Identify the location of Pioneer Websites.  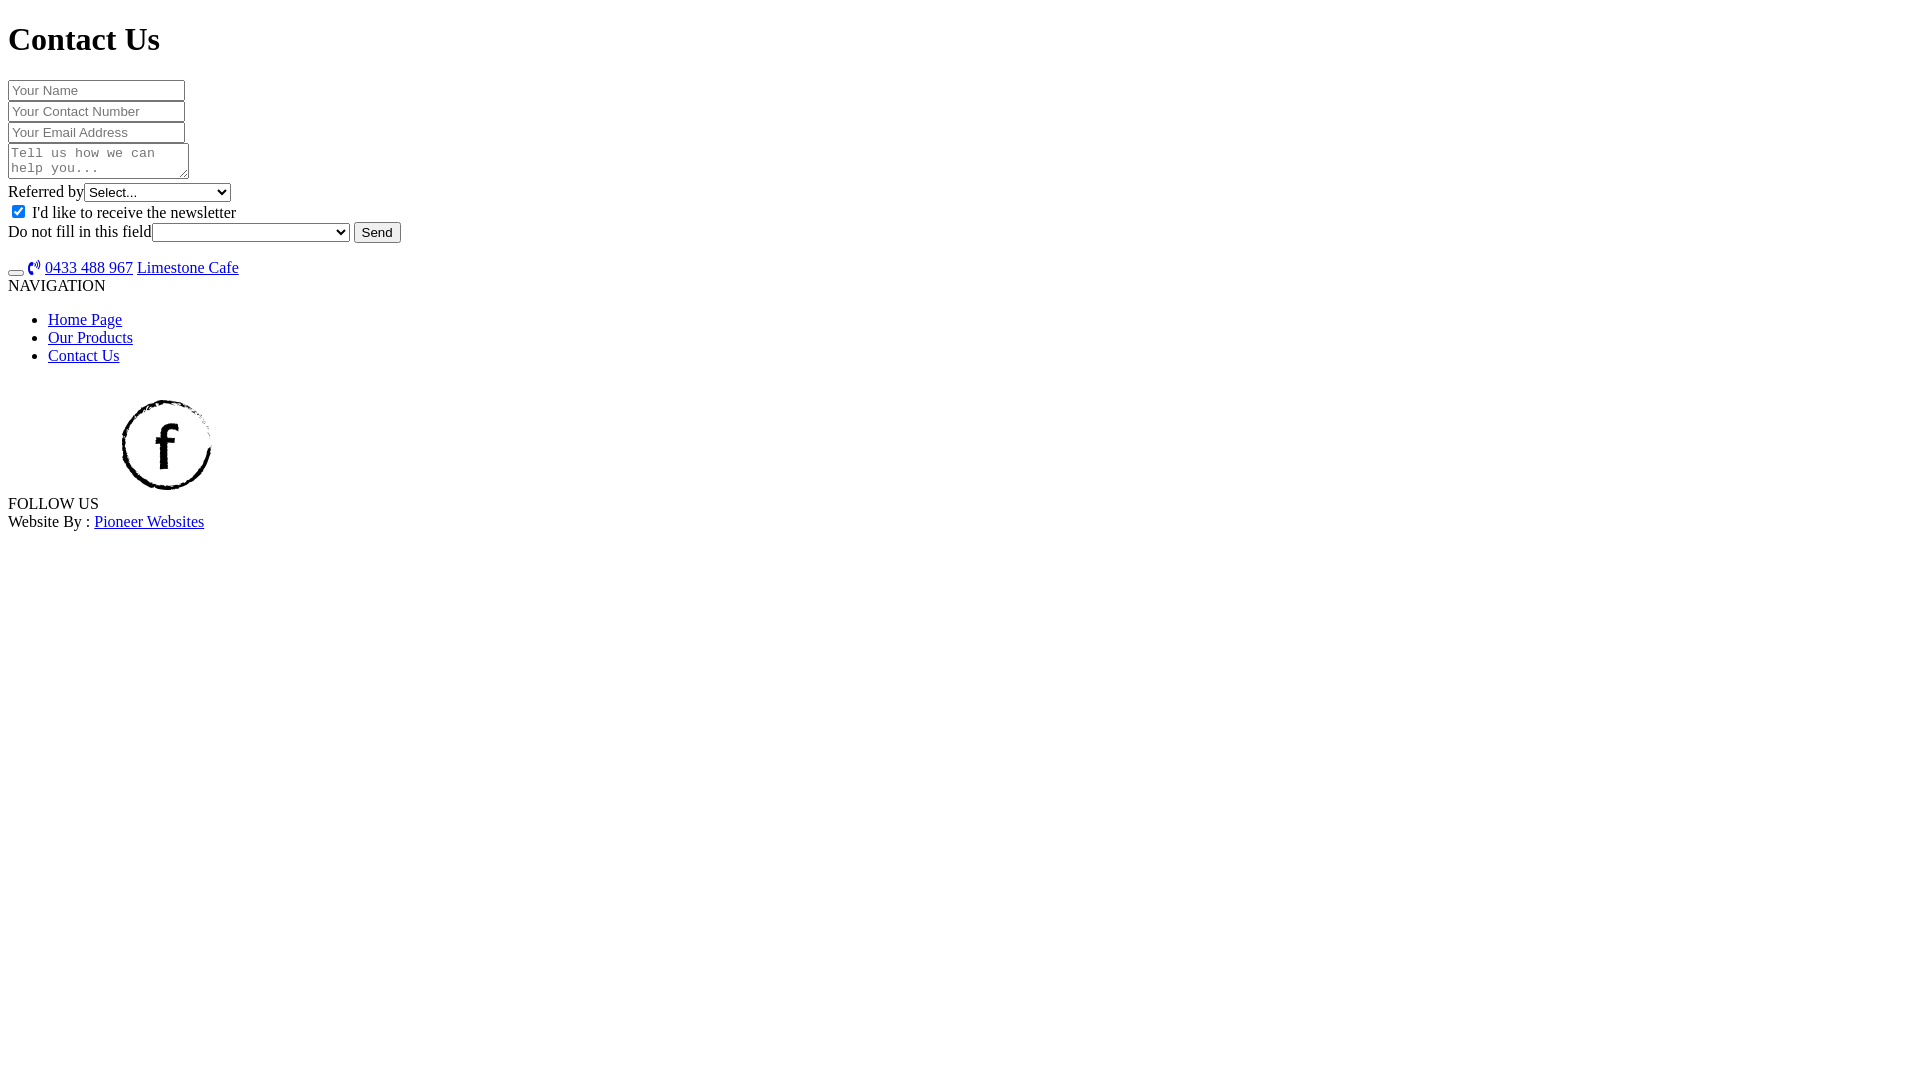
(149, 522).